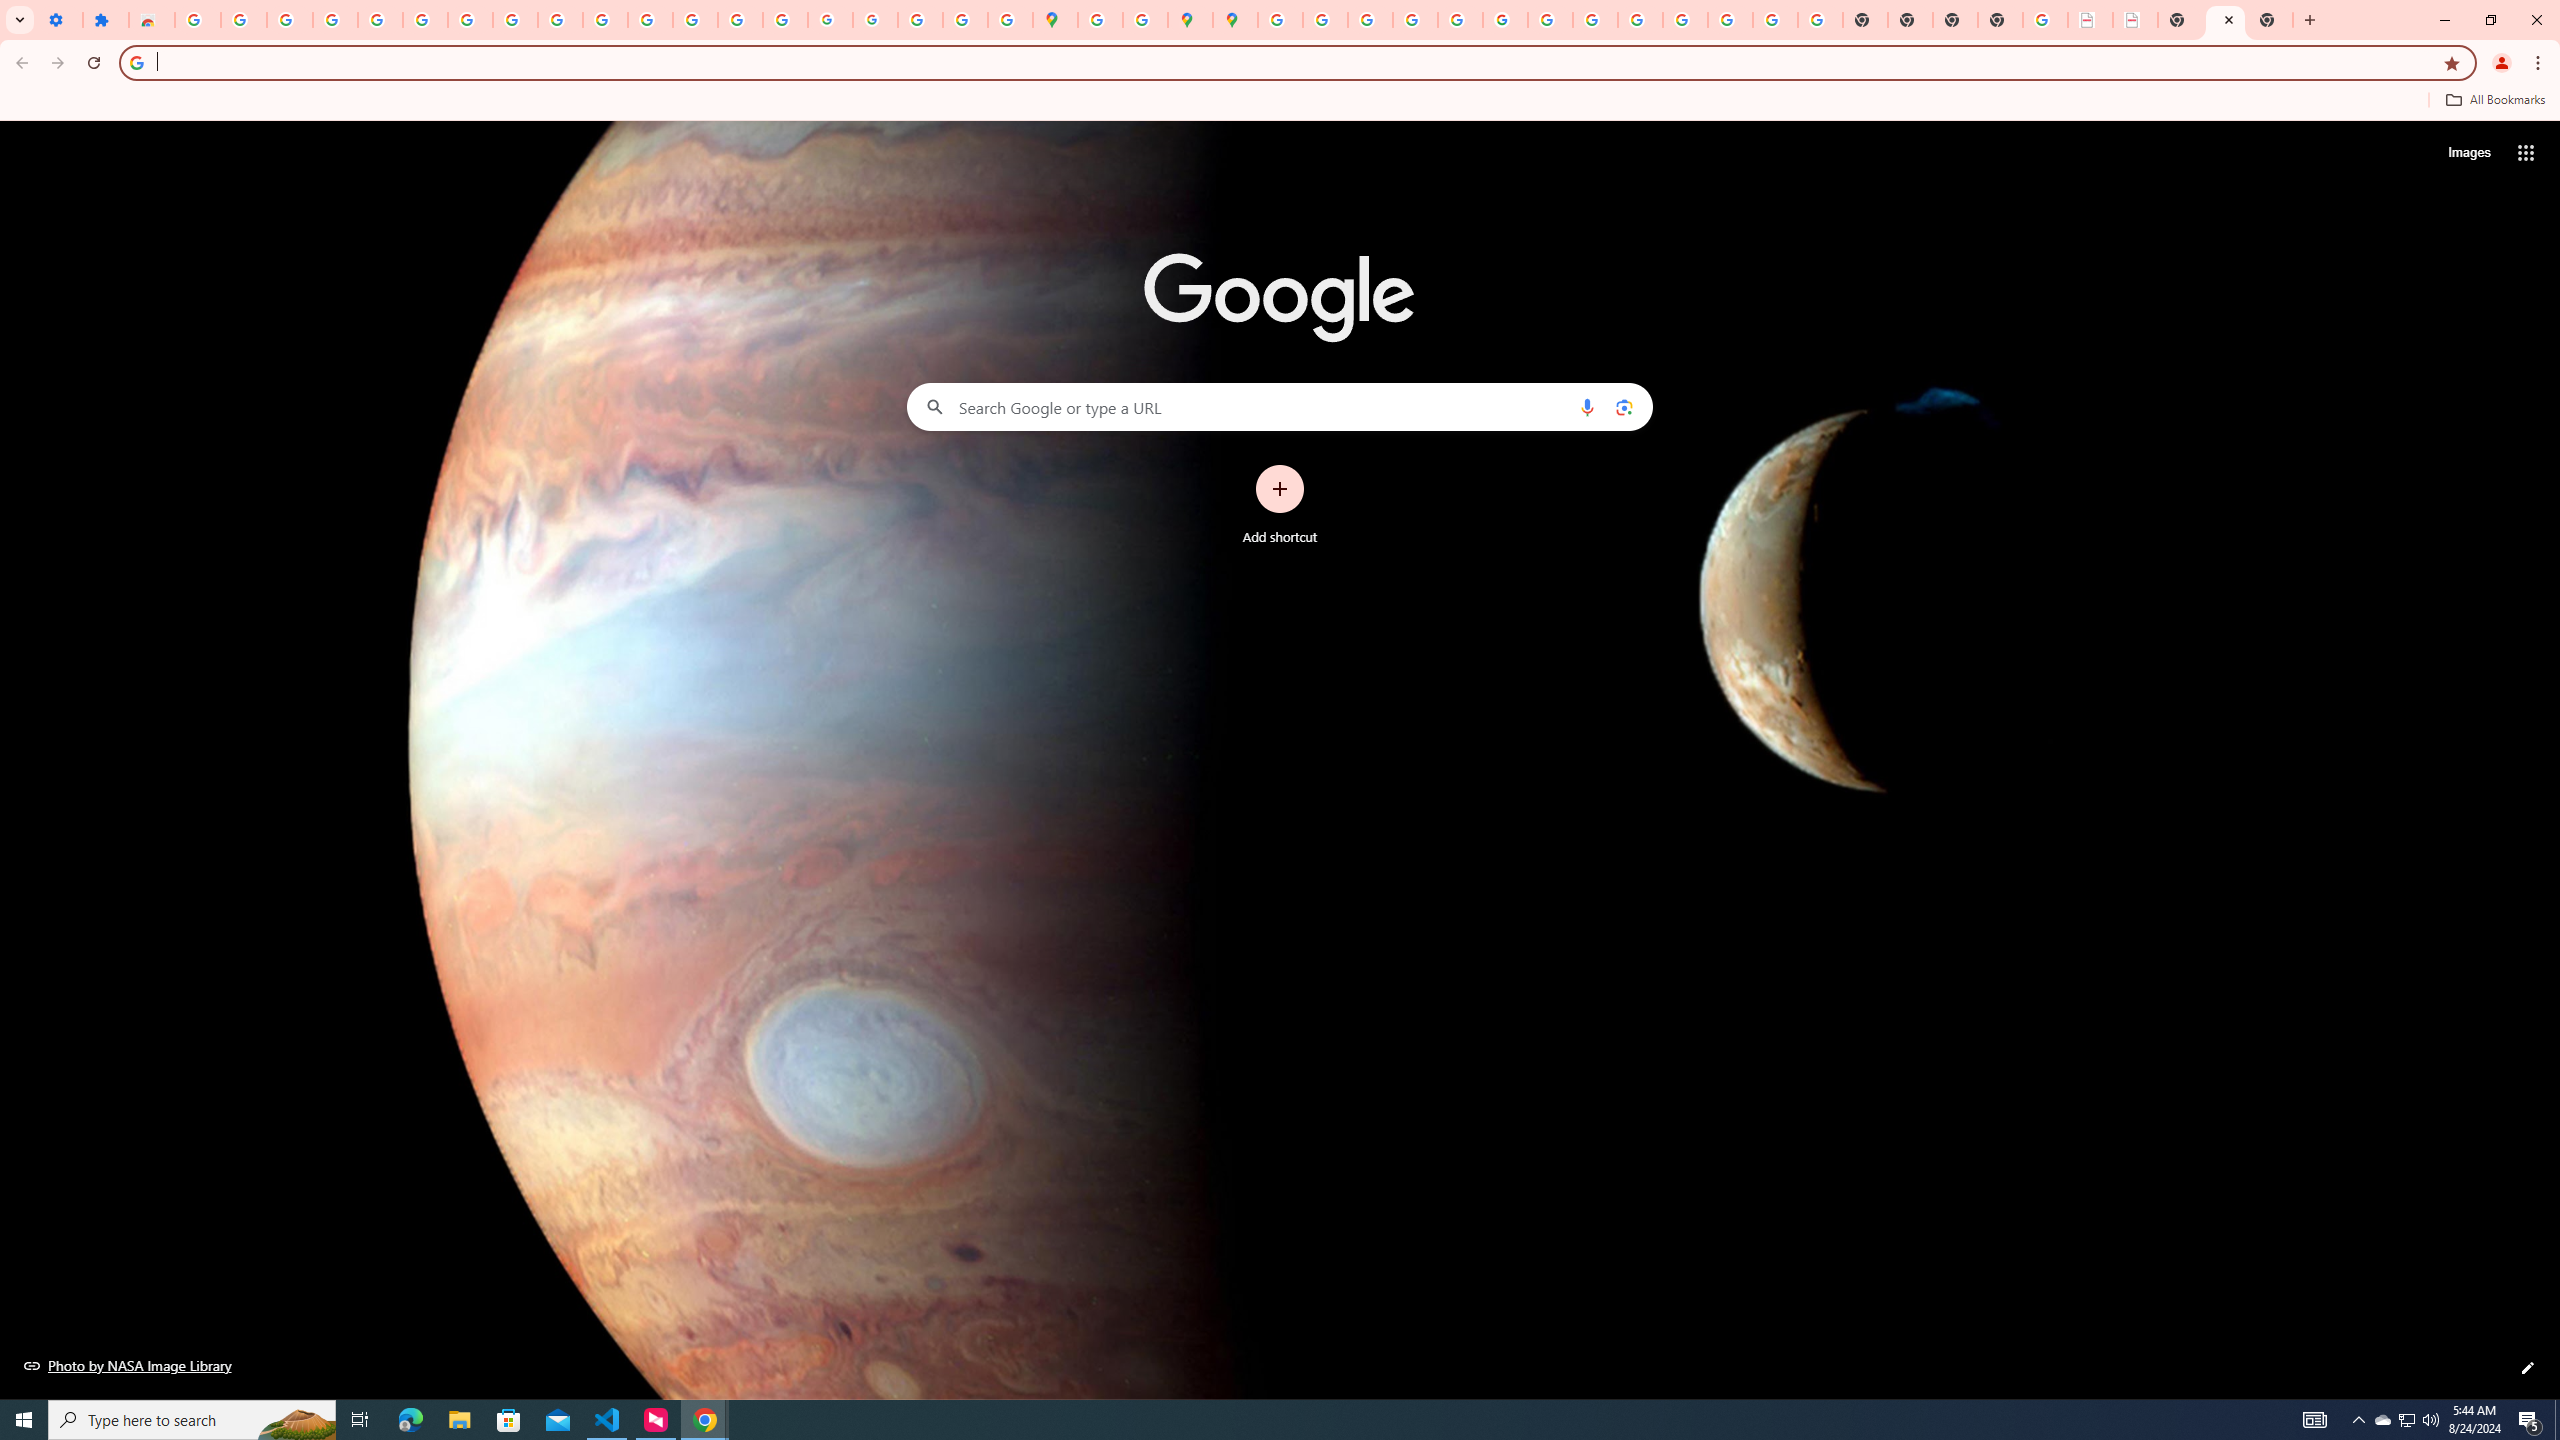  I want to click on Add shortcut, so click(1280, 505).